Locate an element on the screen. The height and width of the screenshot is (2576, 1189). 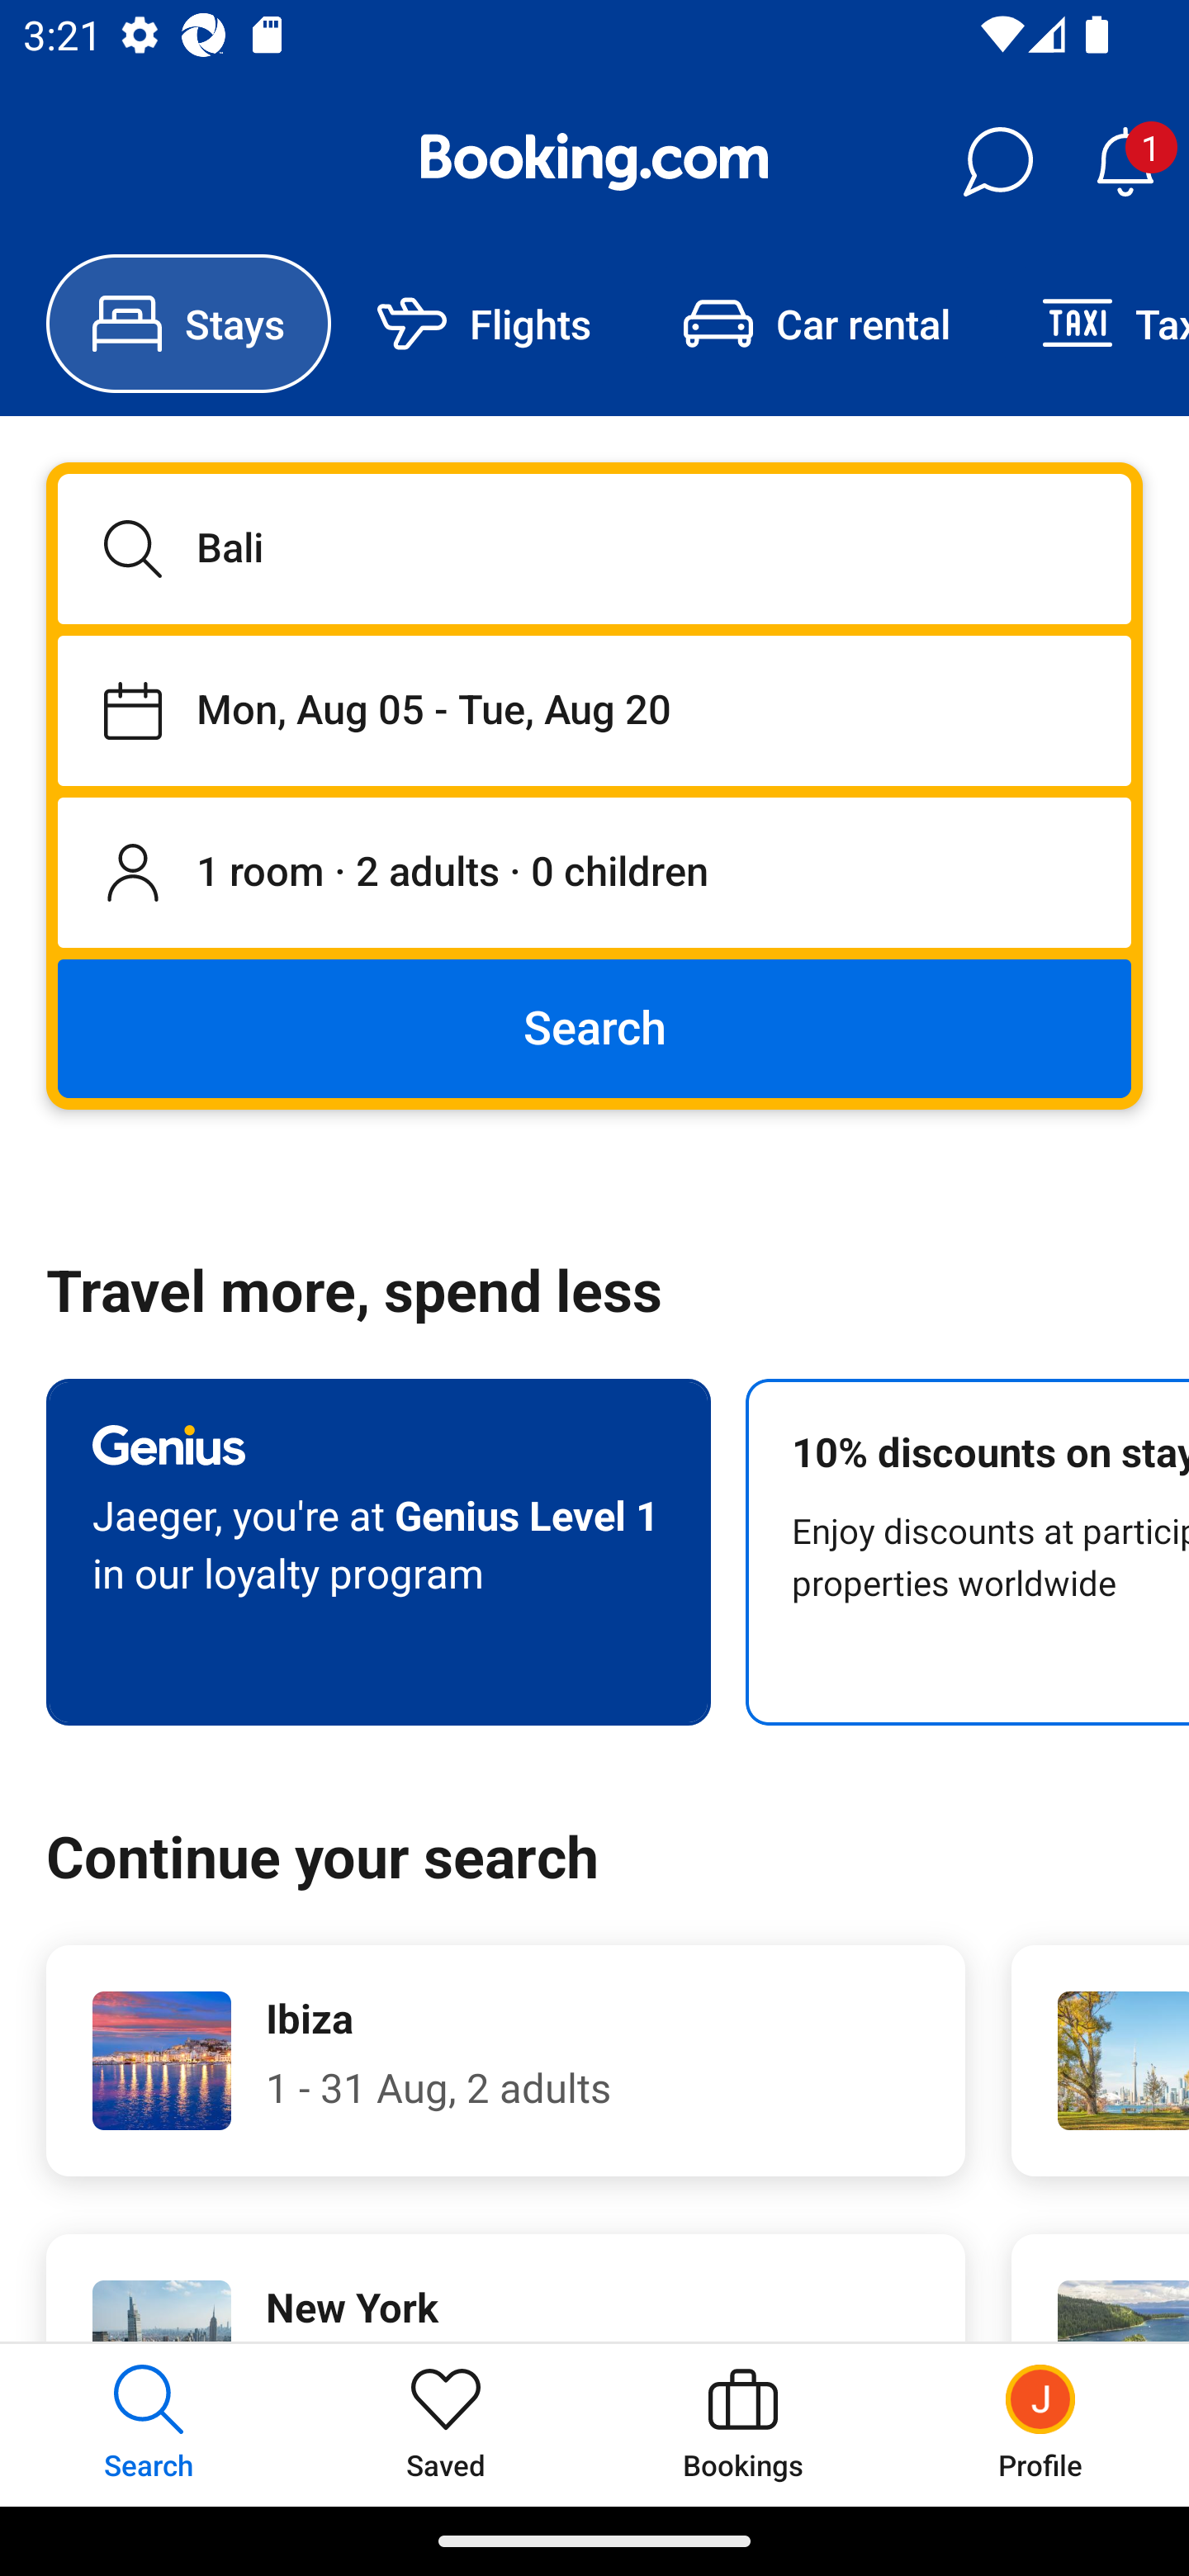
Notifications is located at coordinates (1125, 162).